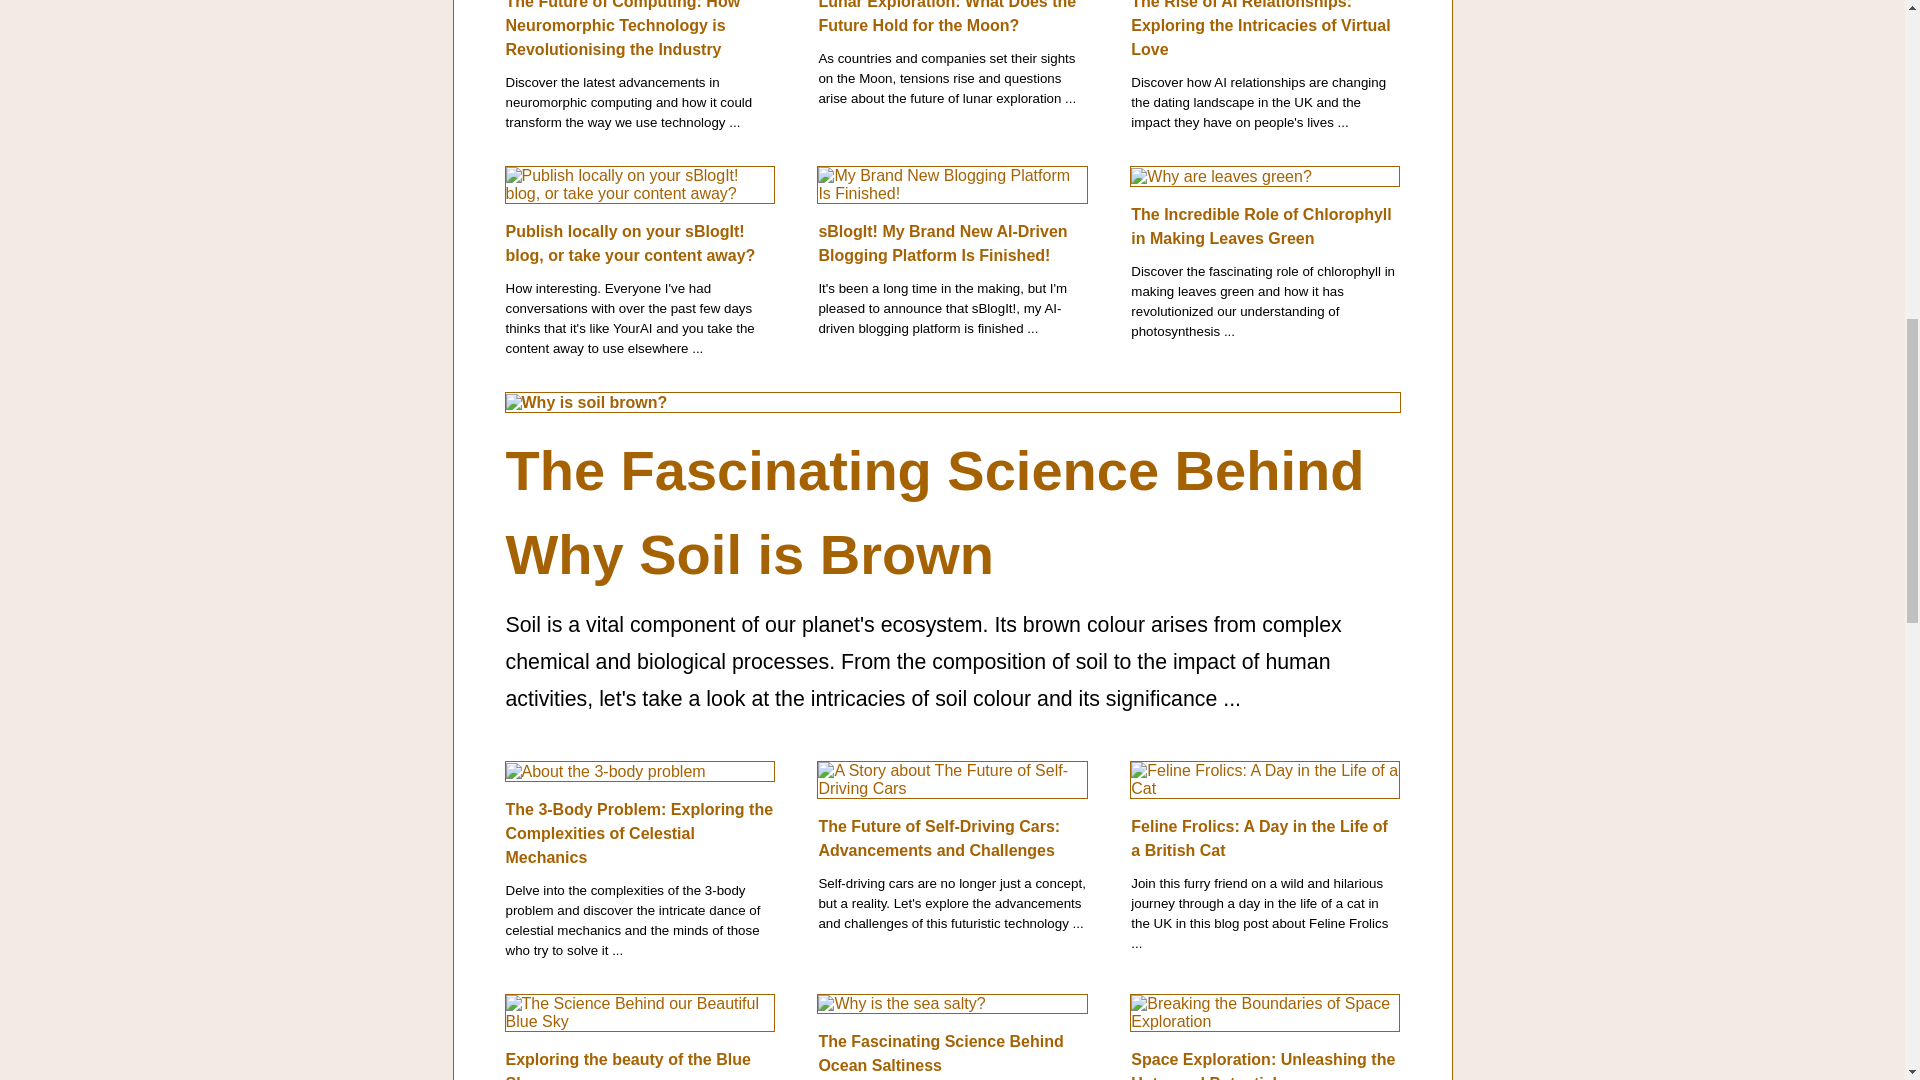  I want to click on Space Exploration: Unleashing the Untapped Potential, so click(1262, 1064).